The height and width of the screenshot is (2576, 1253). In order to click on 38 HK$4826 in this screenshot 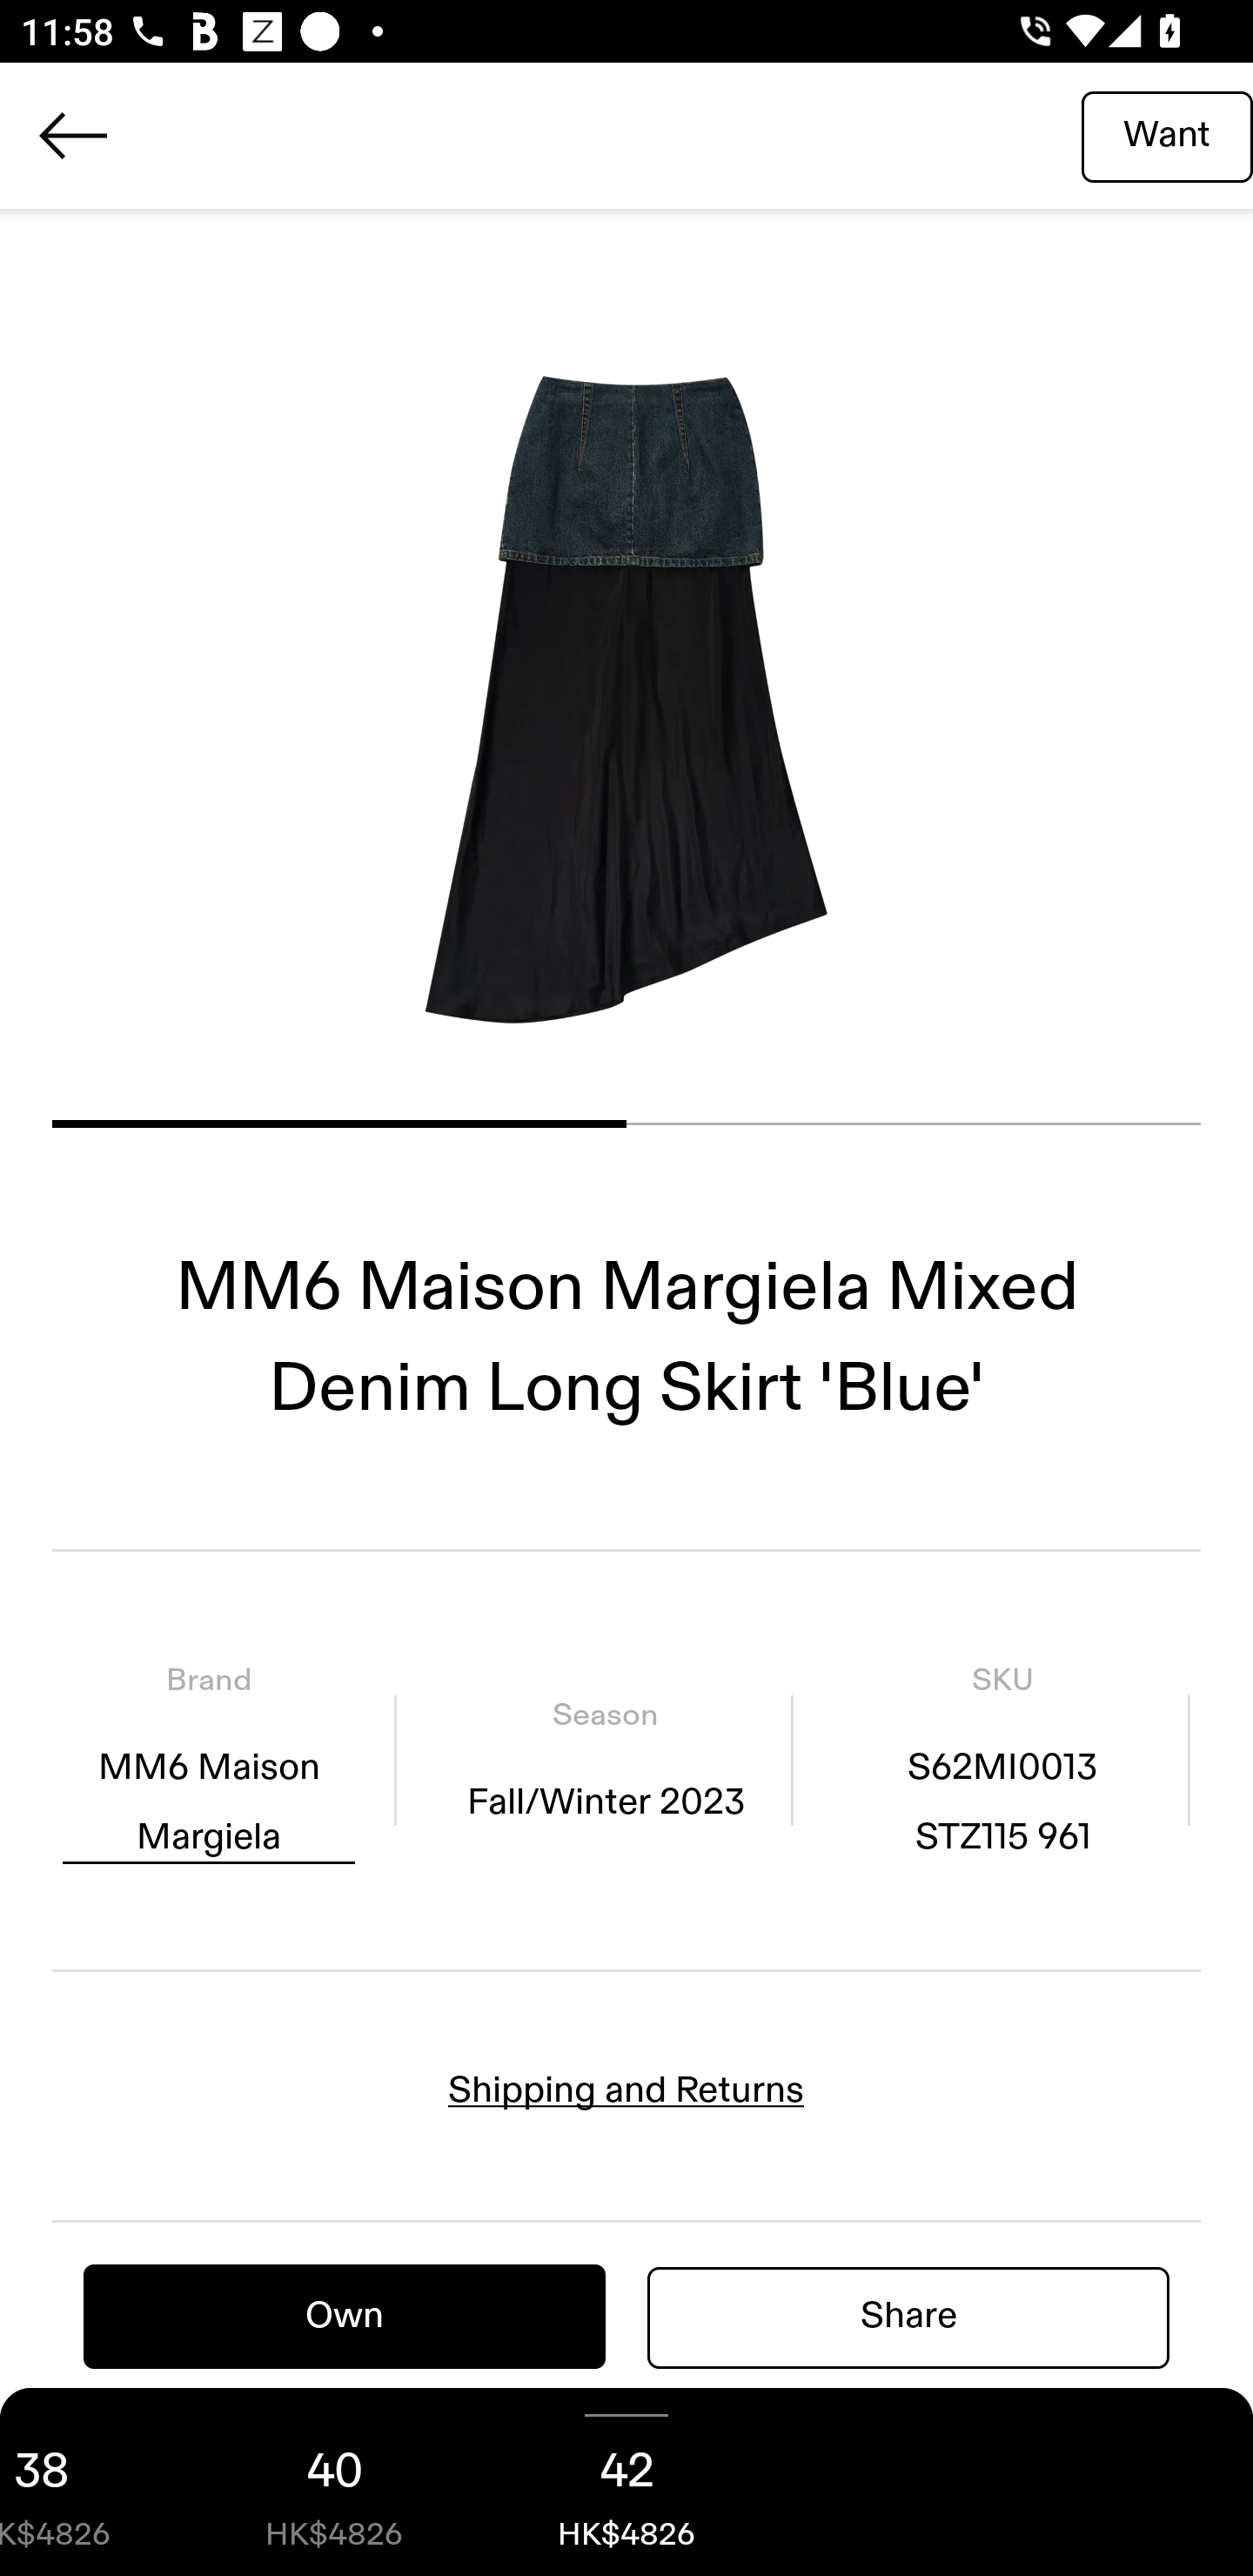, I will do `click(94, 2482)`.